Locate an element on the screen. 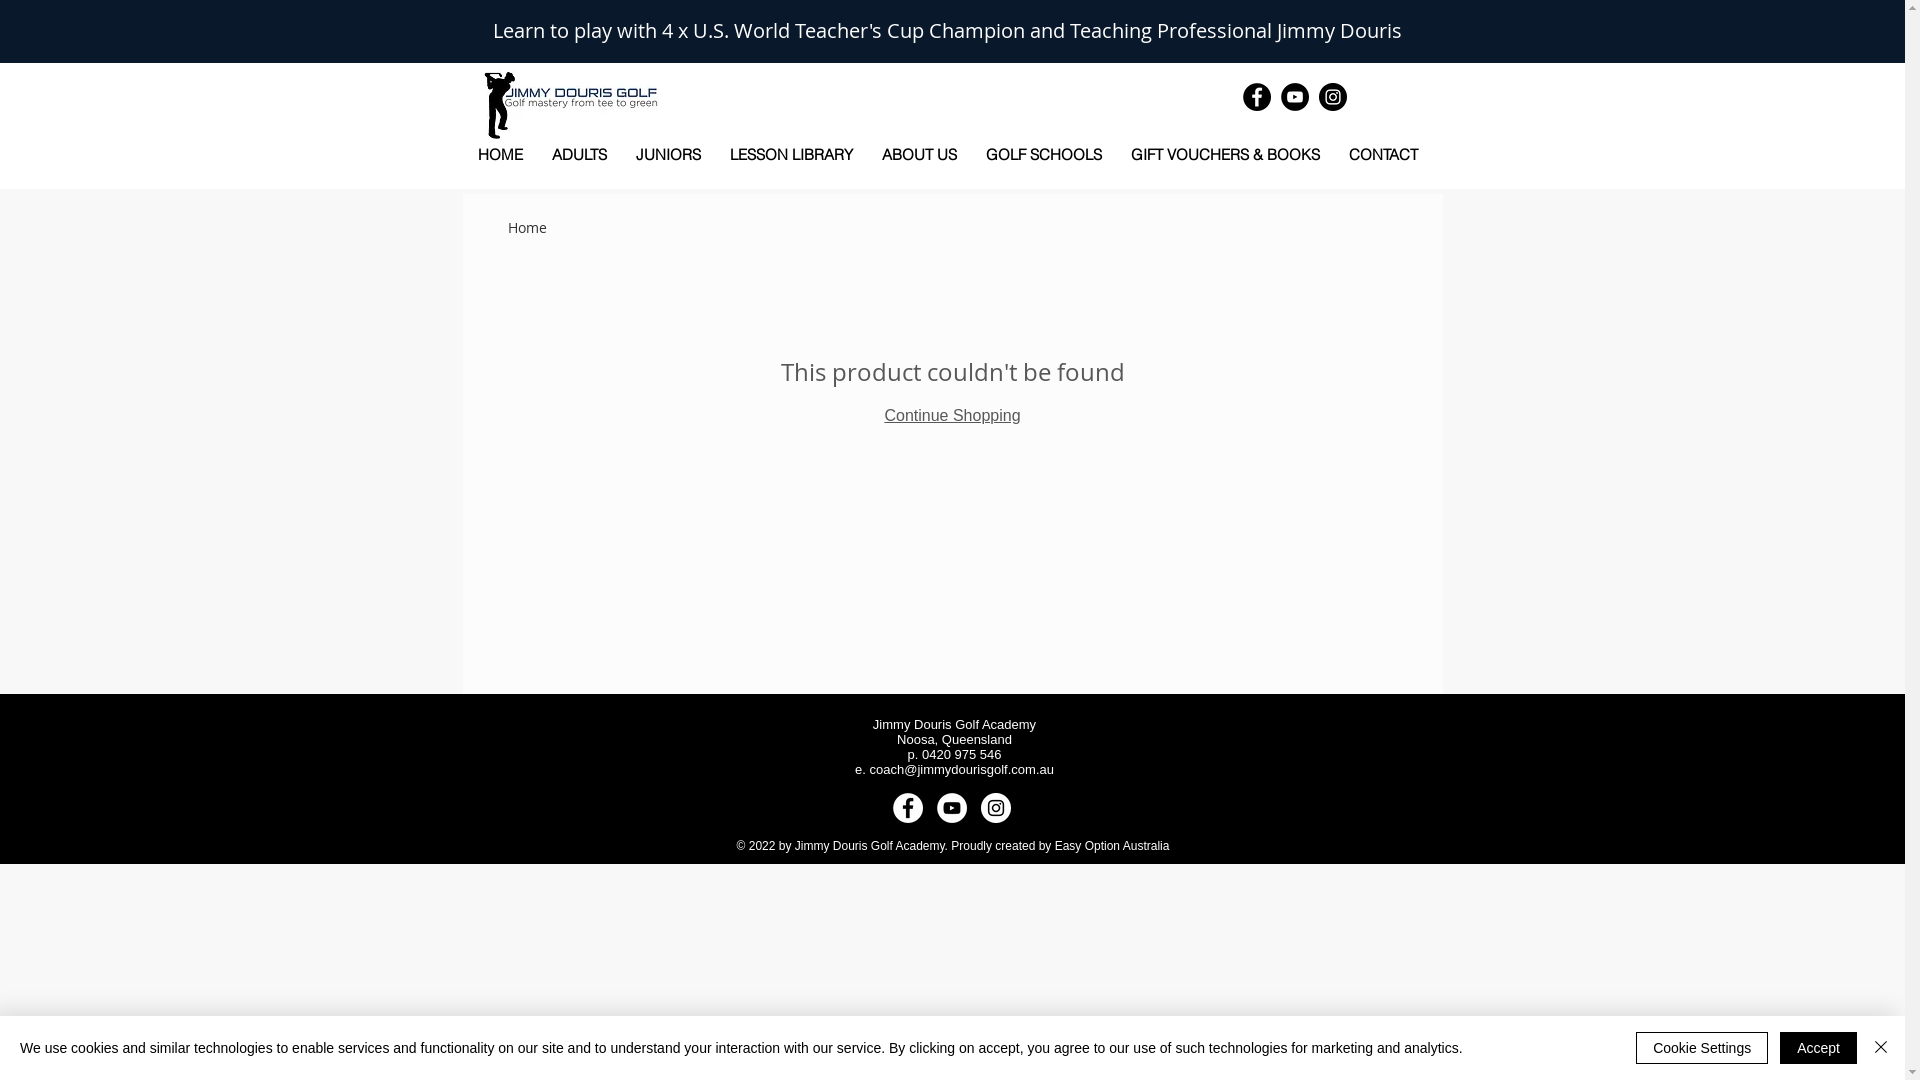  ADULTS is located at coordinates (580, 154).